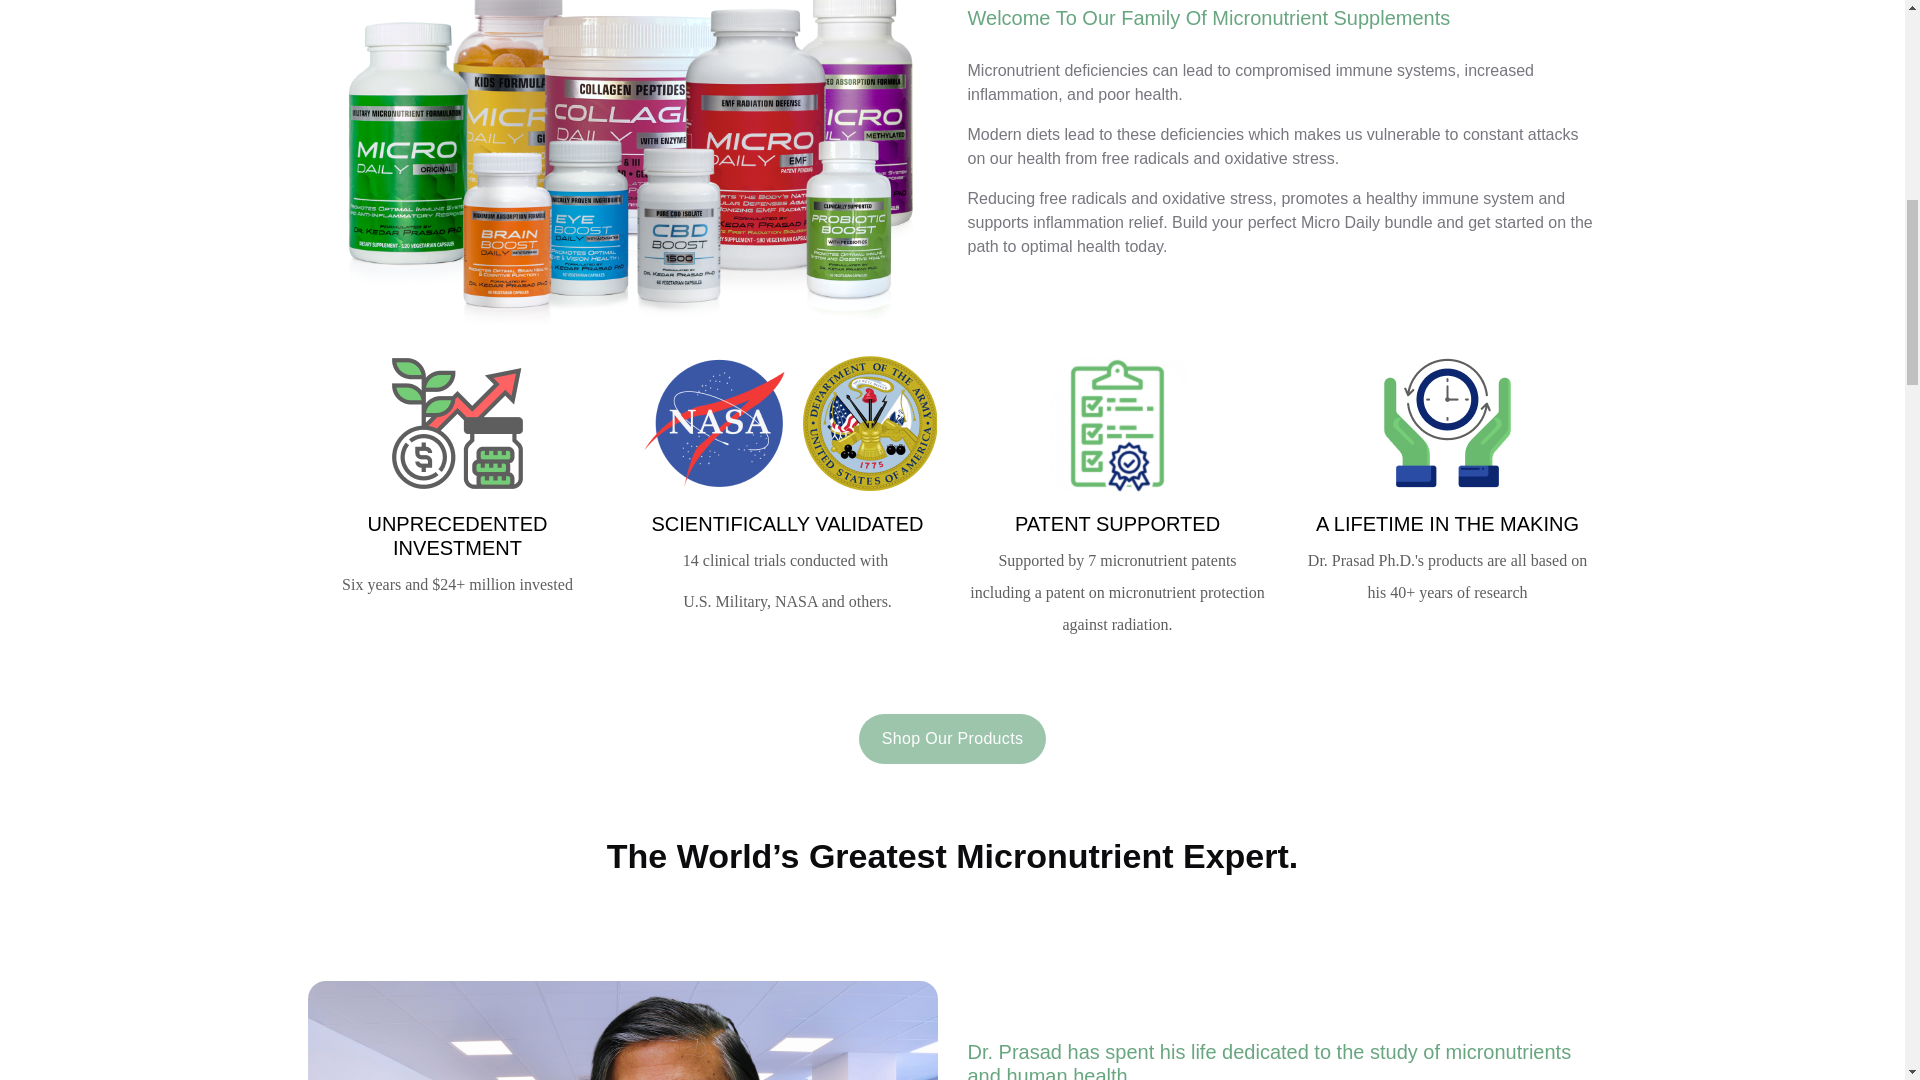 This screenshot has height=1080, width=1920. What do you see at coordinates (952, 736) in the screenshot?
I see `Shop Our Products` at bounding box center [952, 736].